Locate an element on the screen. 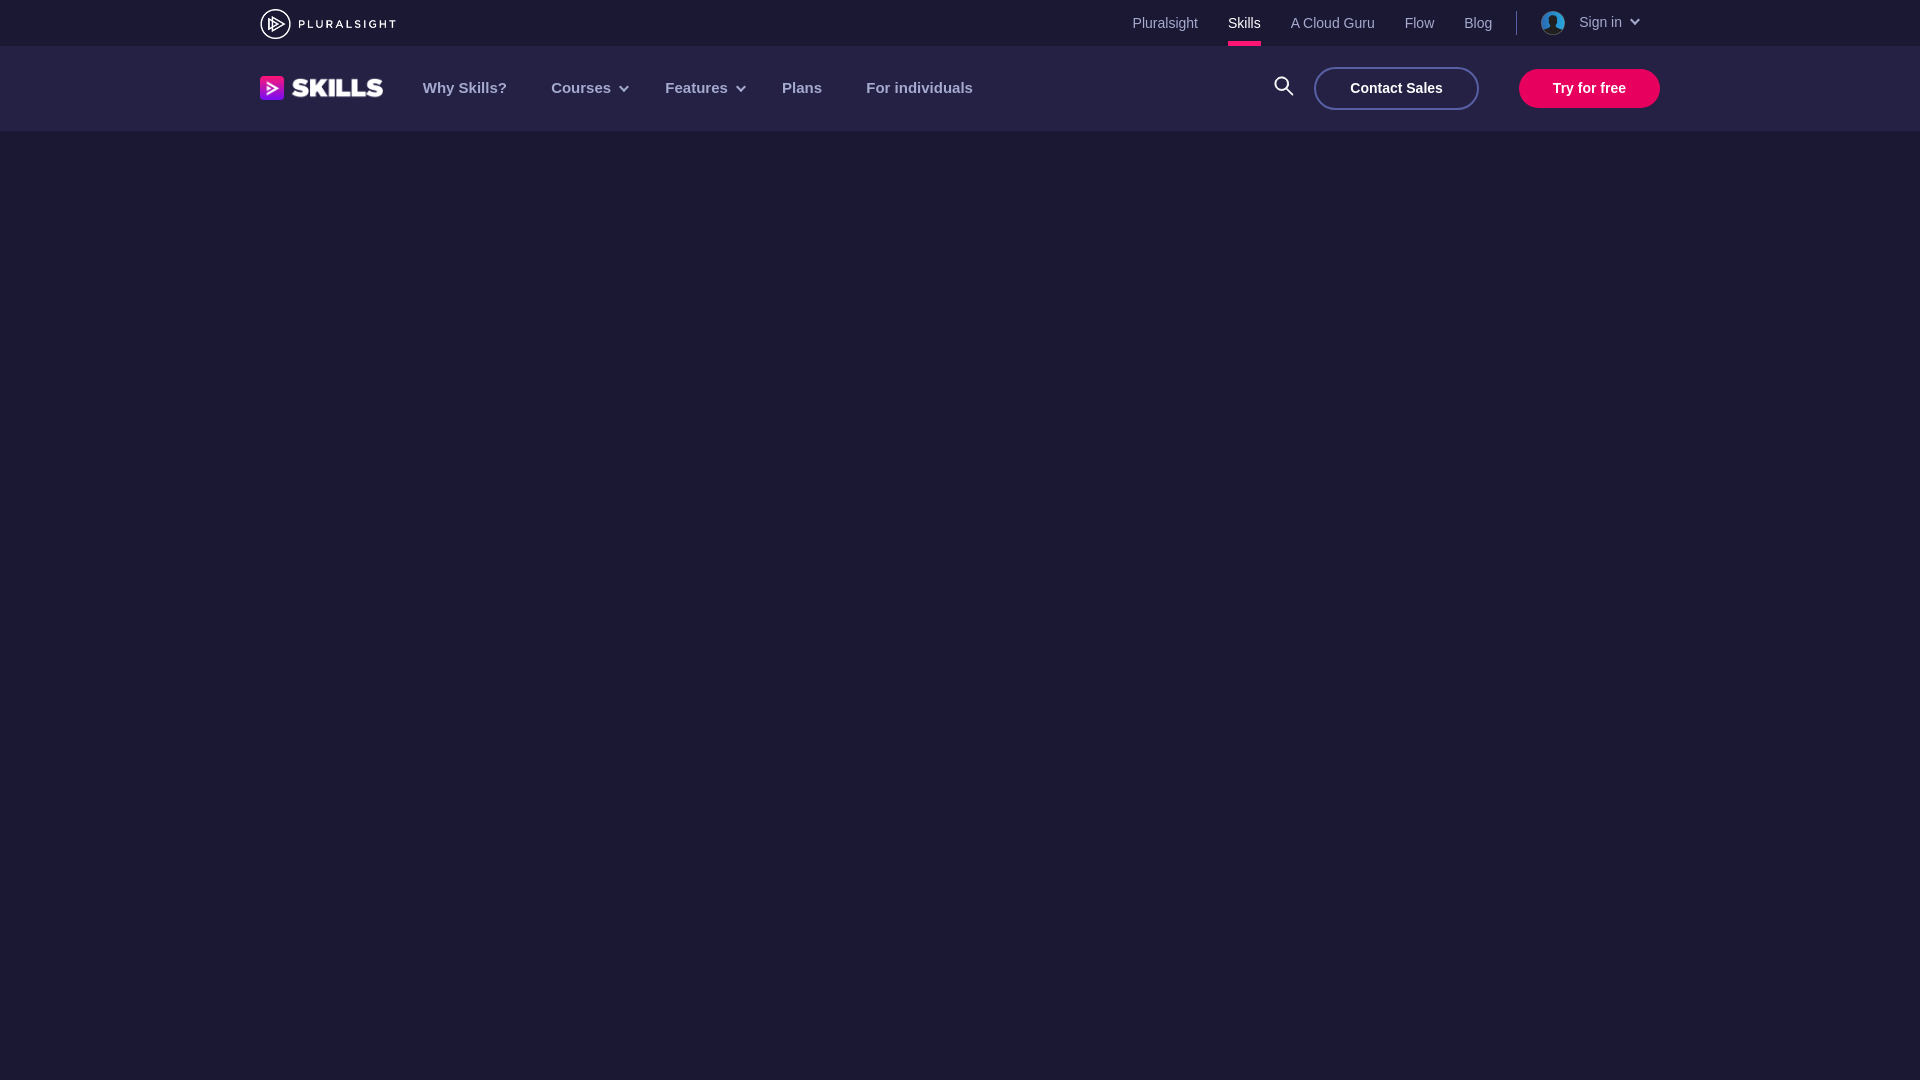 The height and width of the screenshot is (1080, 1920). Flow is located at coordinates (1420, 22).